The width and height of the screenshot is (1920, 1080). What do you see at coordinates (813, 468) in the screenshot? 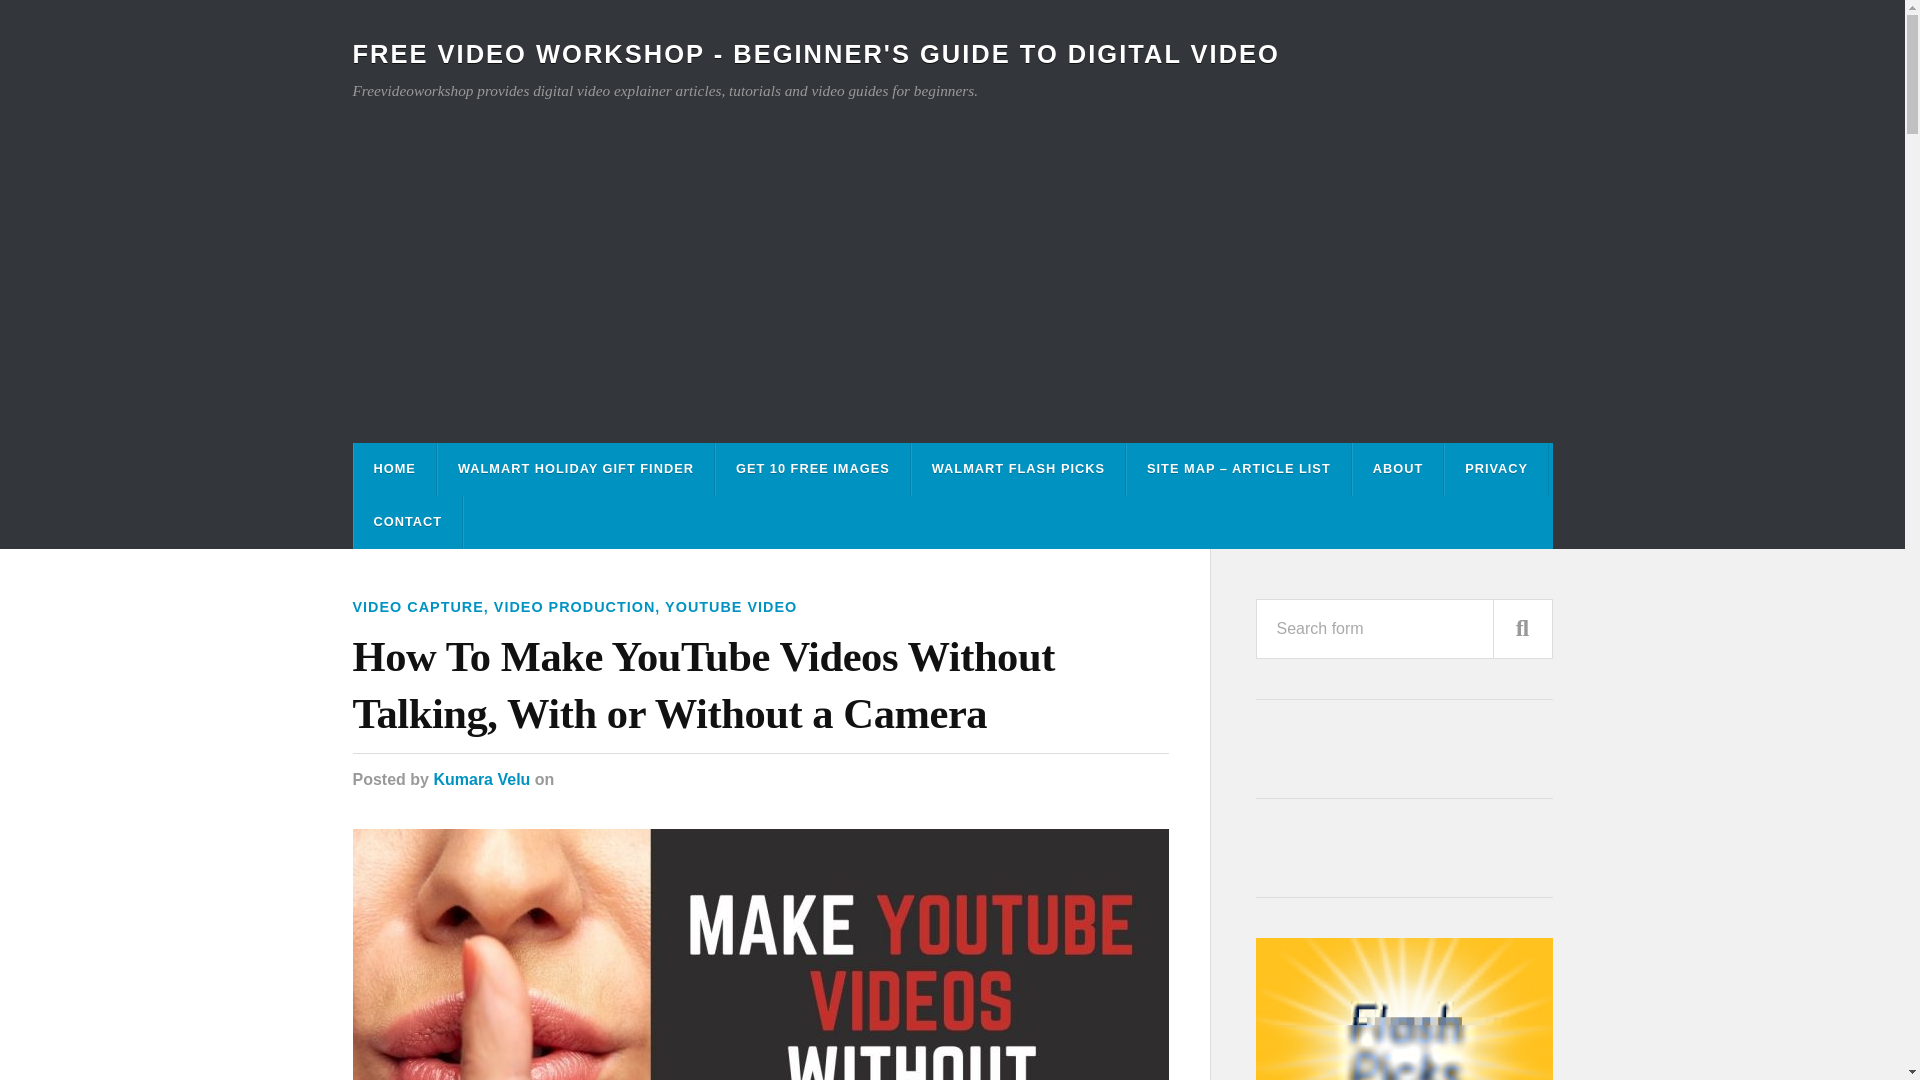
I see `GET 10 FREE IMAGES` at bounding box center [813, 468].